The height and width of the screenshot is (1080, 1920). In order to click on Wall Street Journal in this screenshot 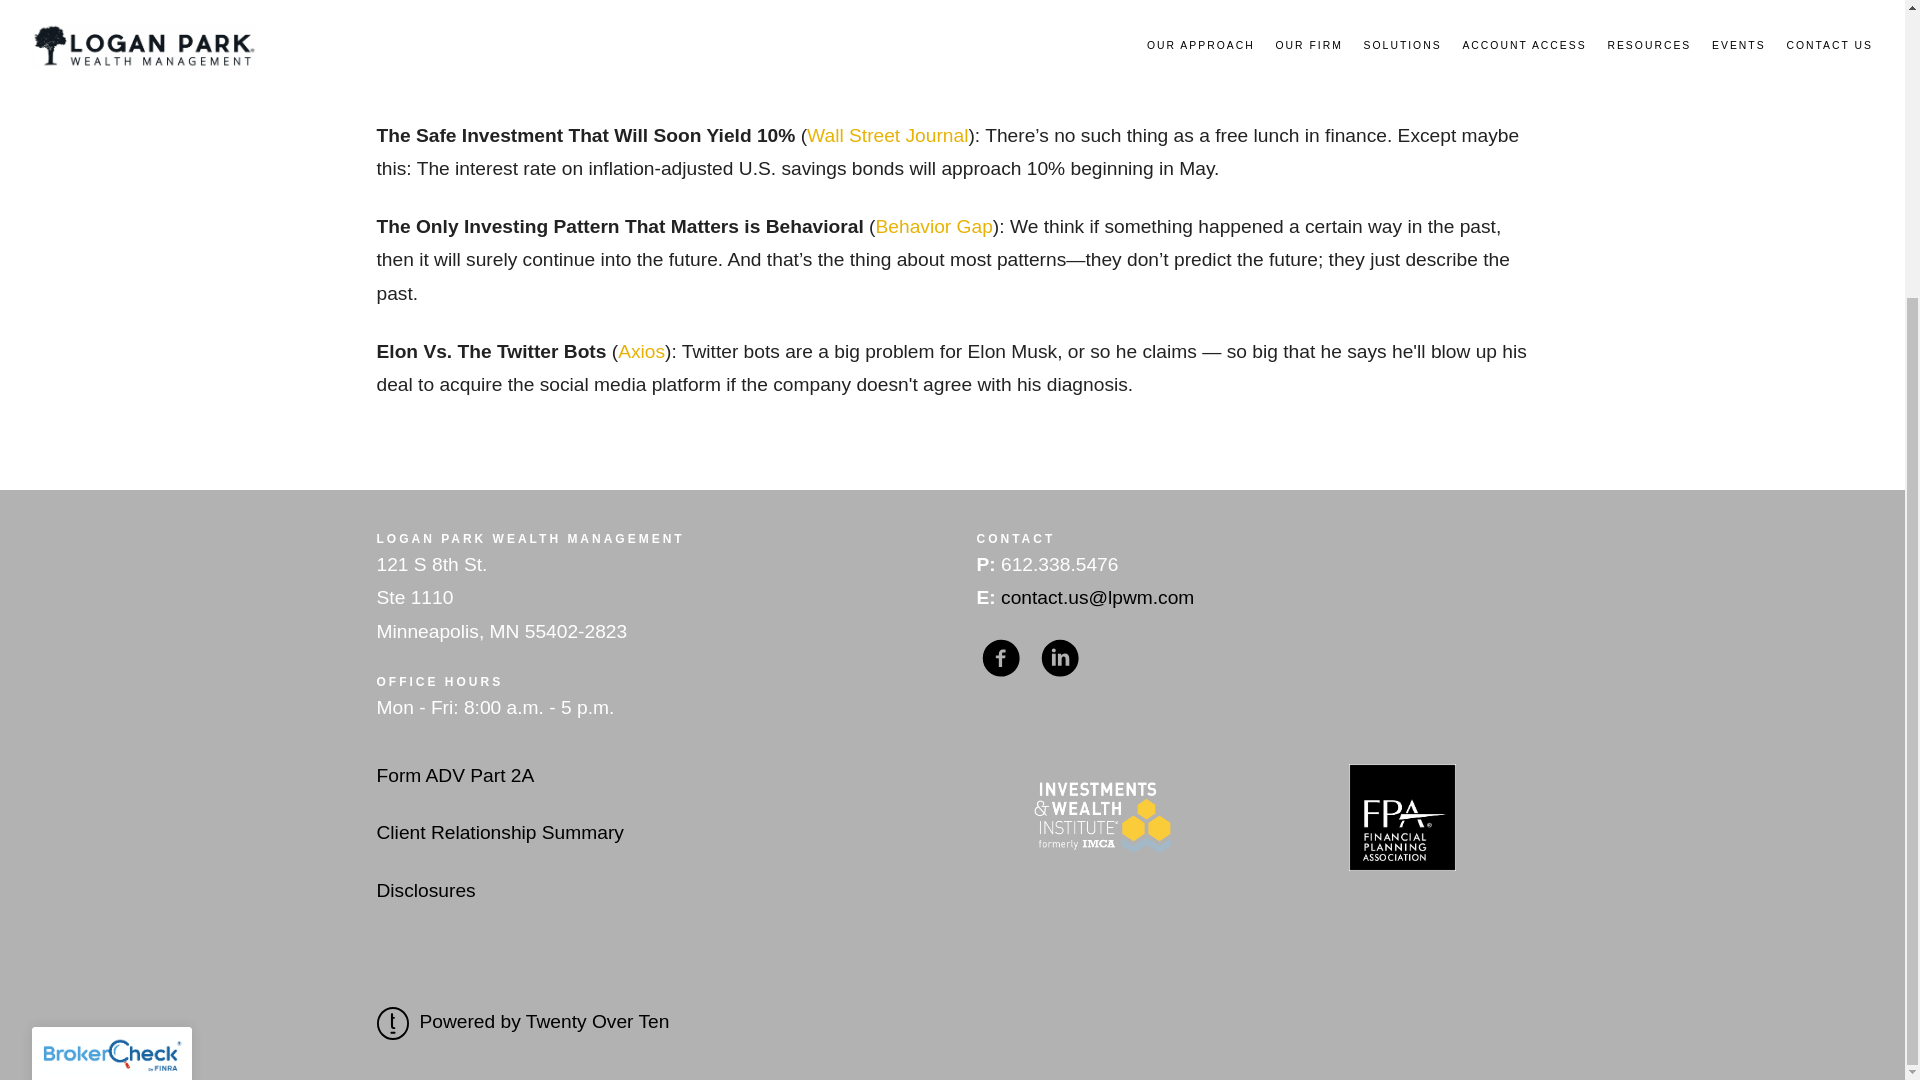, I will do `click(886, 135)`.